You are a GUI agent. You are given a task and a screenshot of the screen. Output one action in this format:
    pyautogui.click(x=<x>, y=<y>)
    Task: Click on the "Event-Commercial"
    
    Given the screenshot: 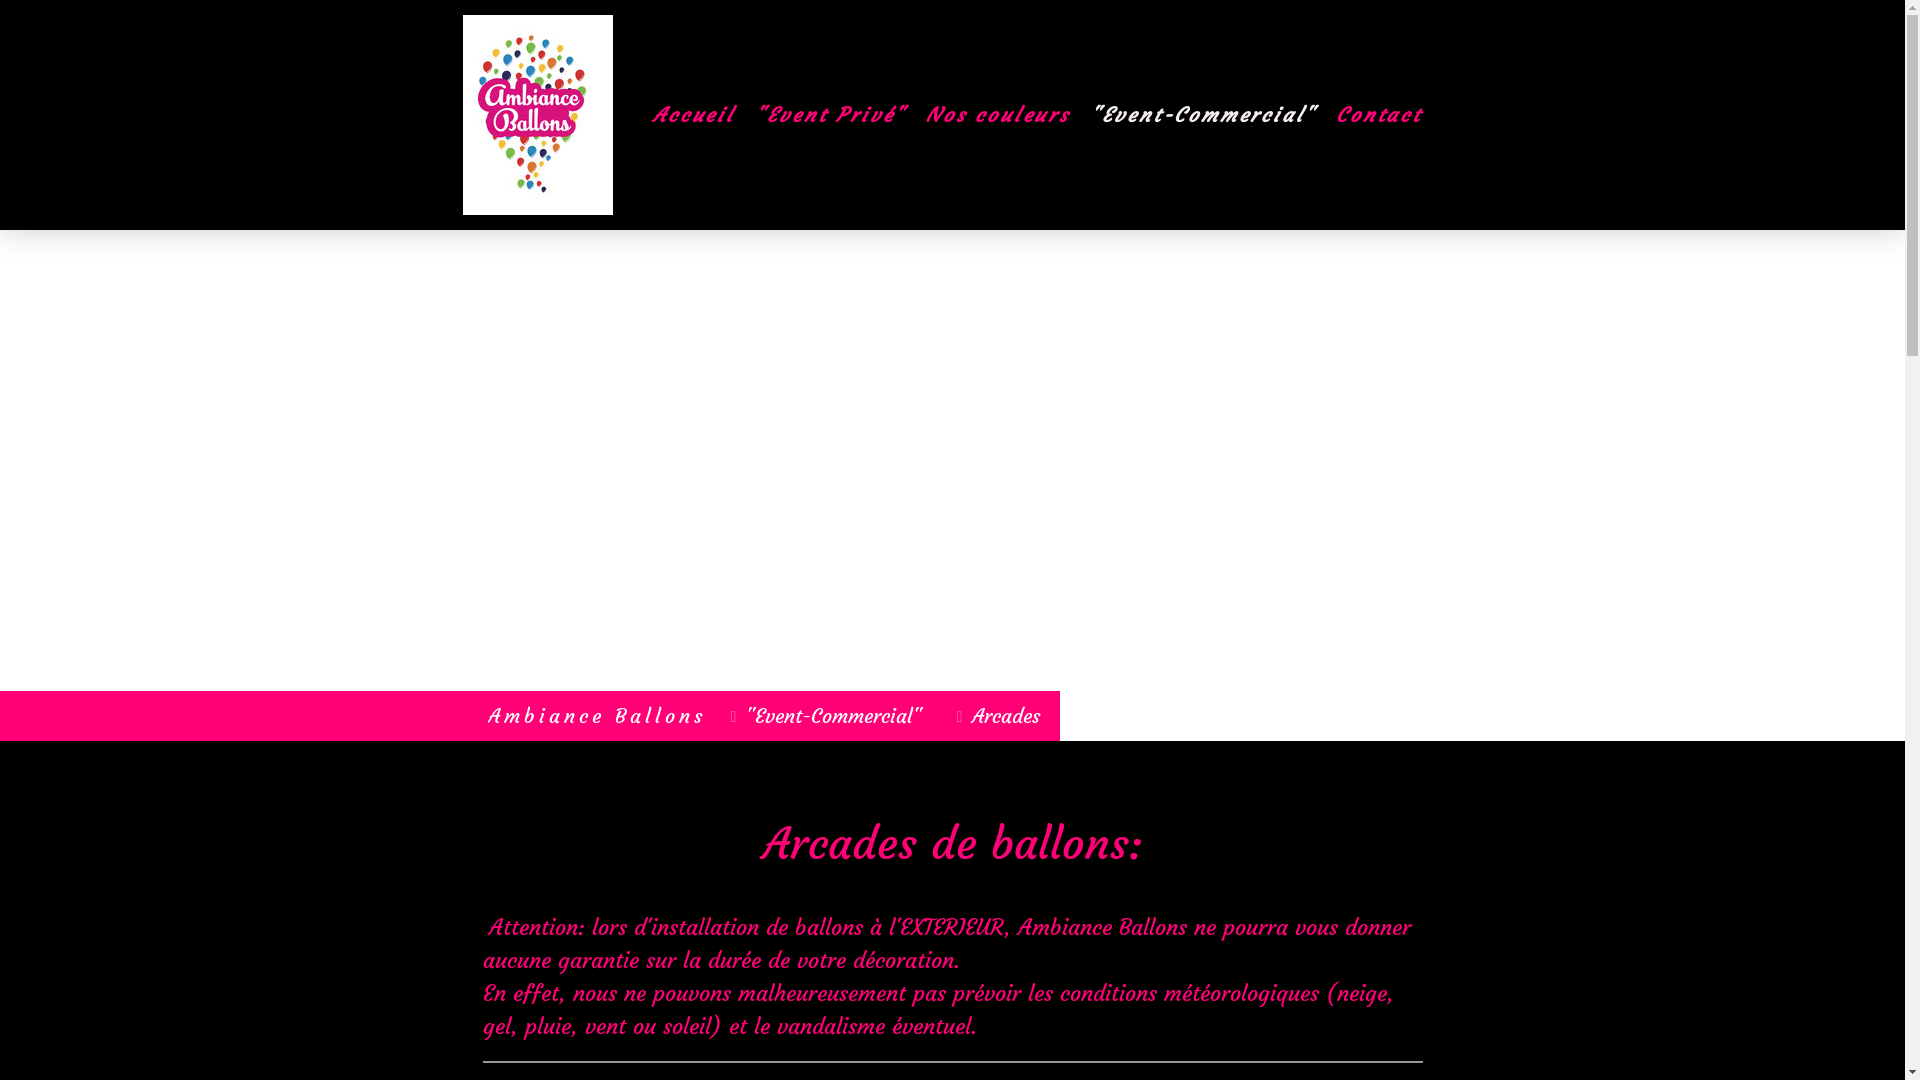 What is the action you would take?
    pyautogui.click(x=1203, y=115)
    